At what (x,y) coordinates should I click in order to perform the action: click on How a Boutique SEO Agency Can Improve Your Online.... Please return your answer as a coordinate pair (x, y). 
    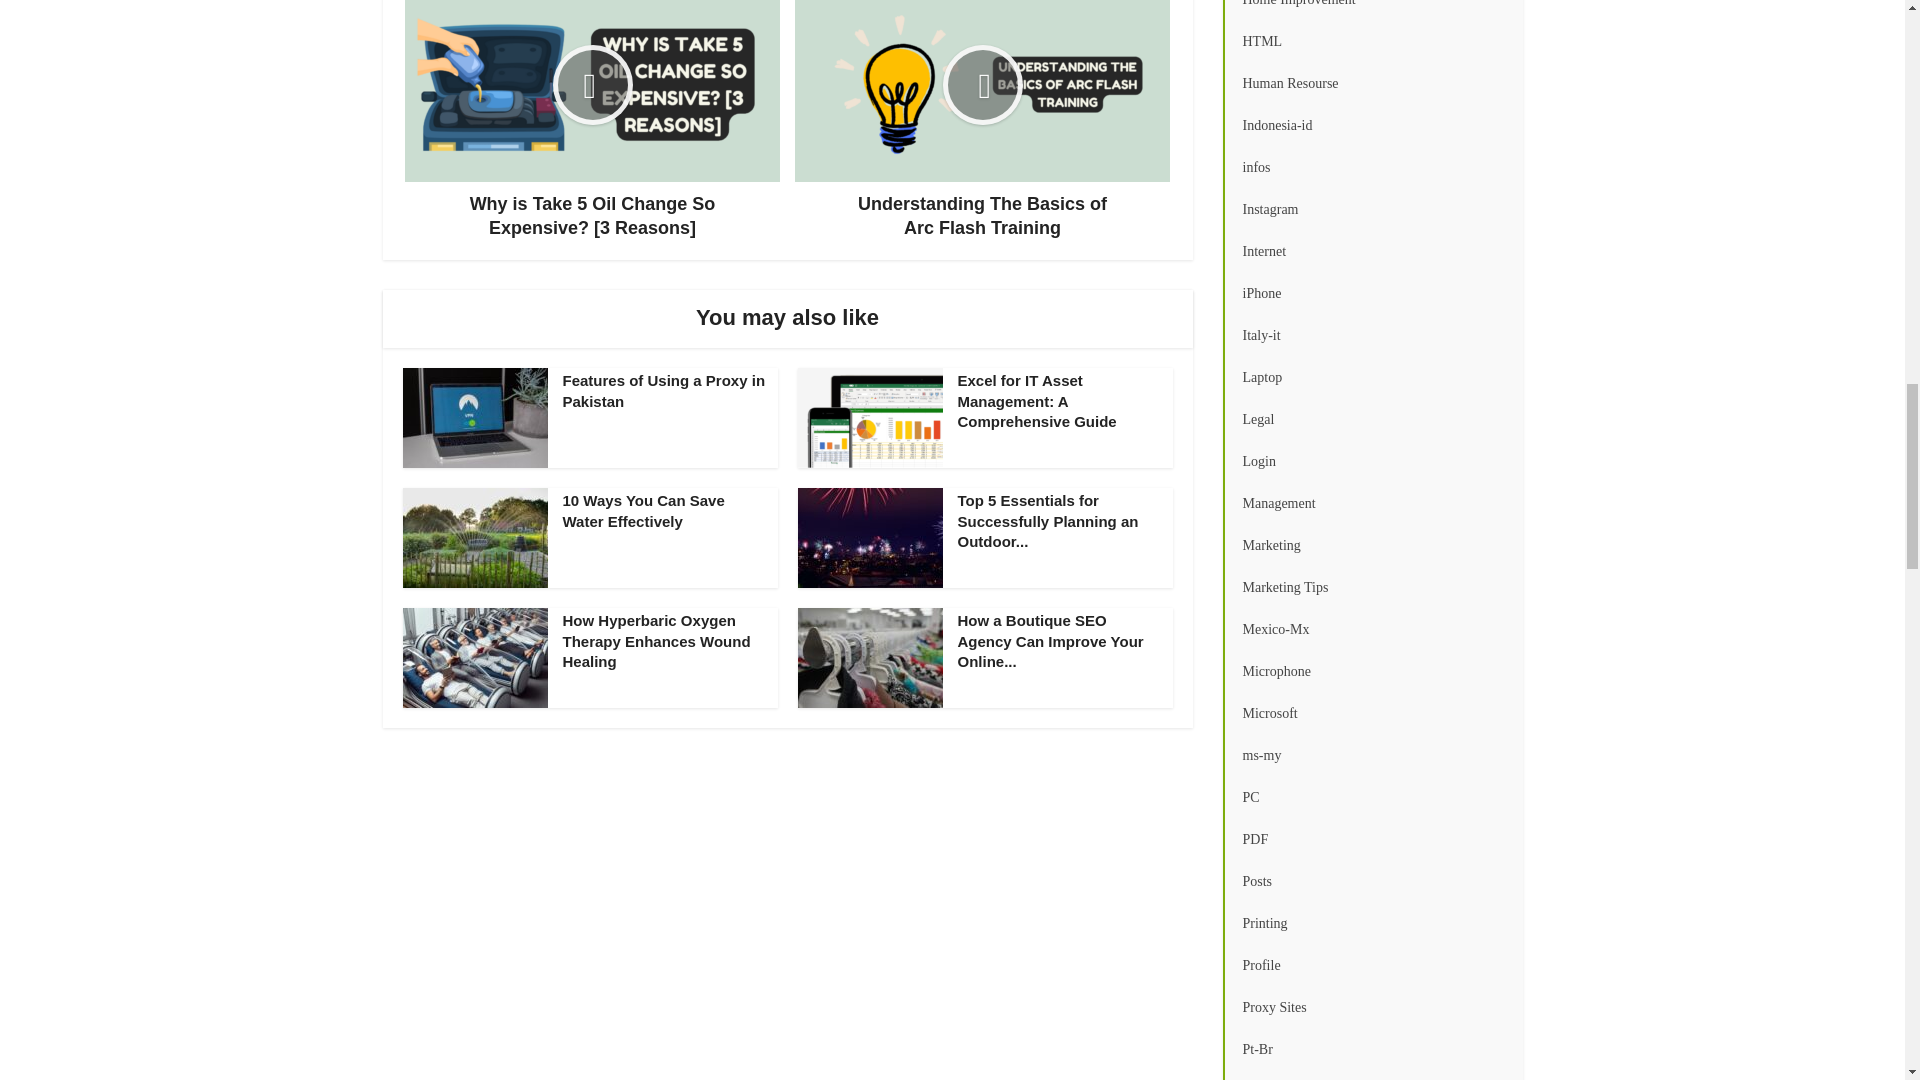
    Looking at the image, I should click on (1051, 640).